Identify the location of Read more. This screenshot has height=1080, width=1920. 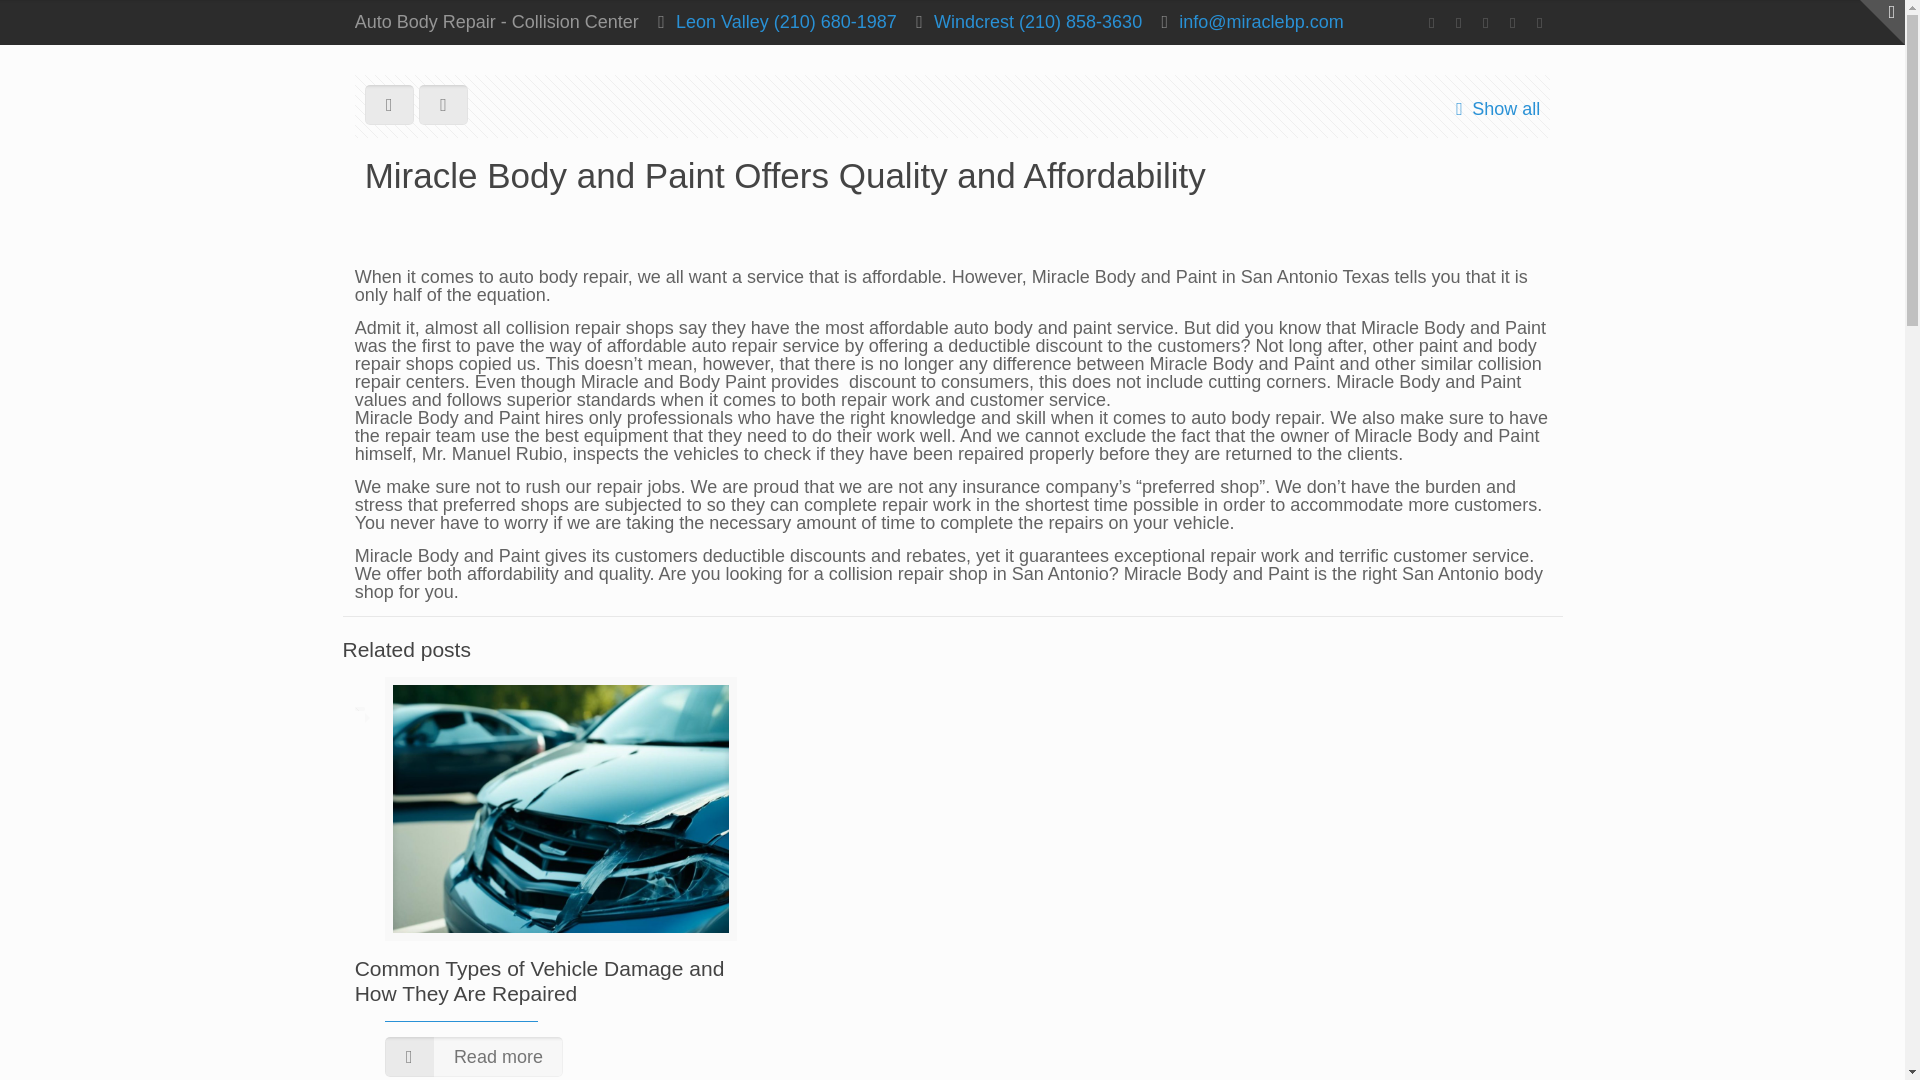
(474, 1056).